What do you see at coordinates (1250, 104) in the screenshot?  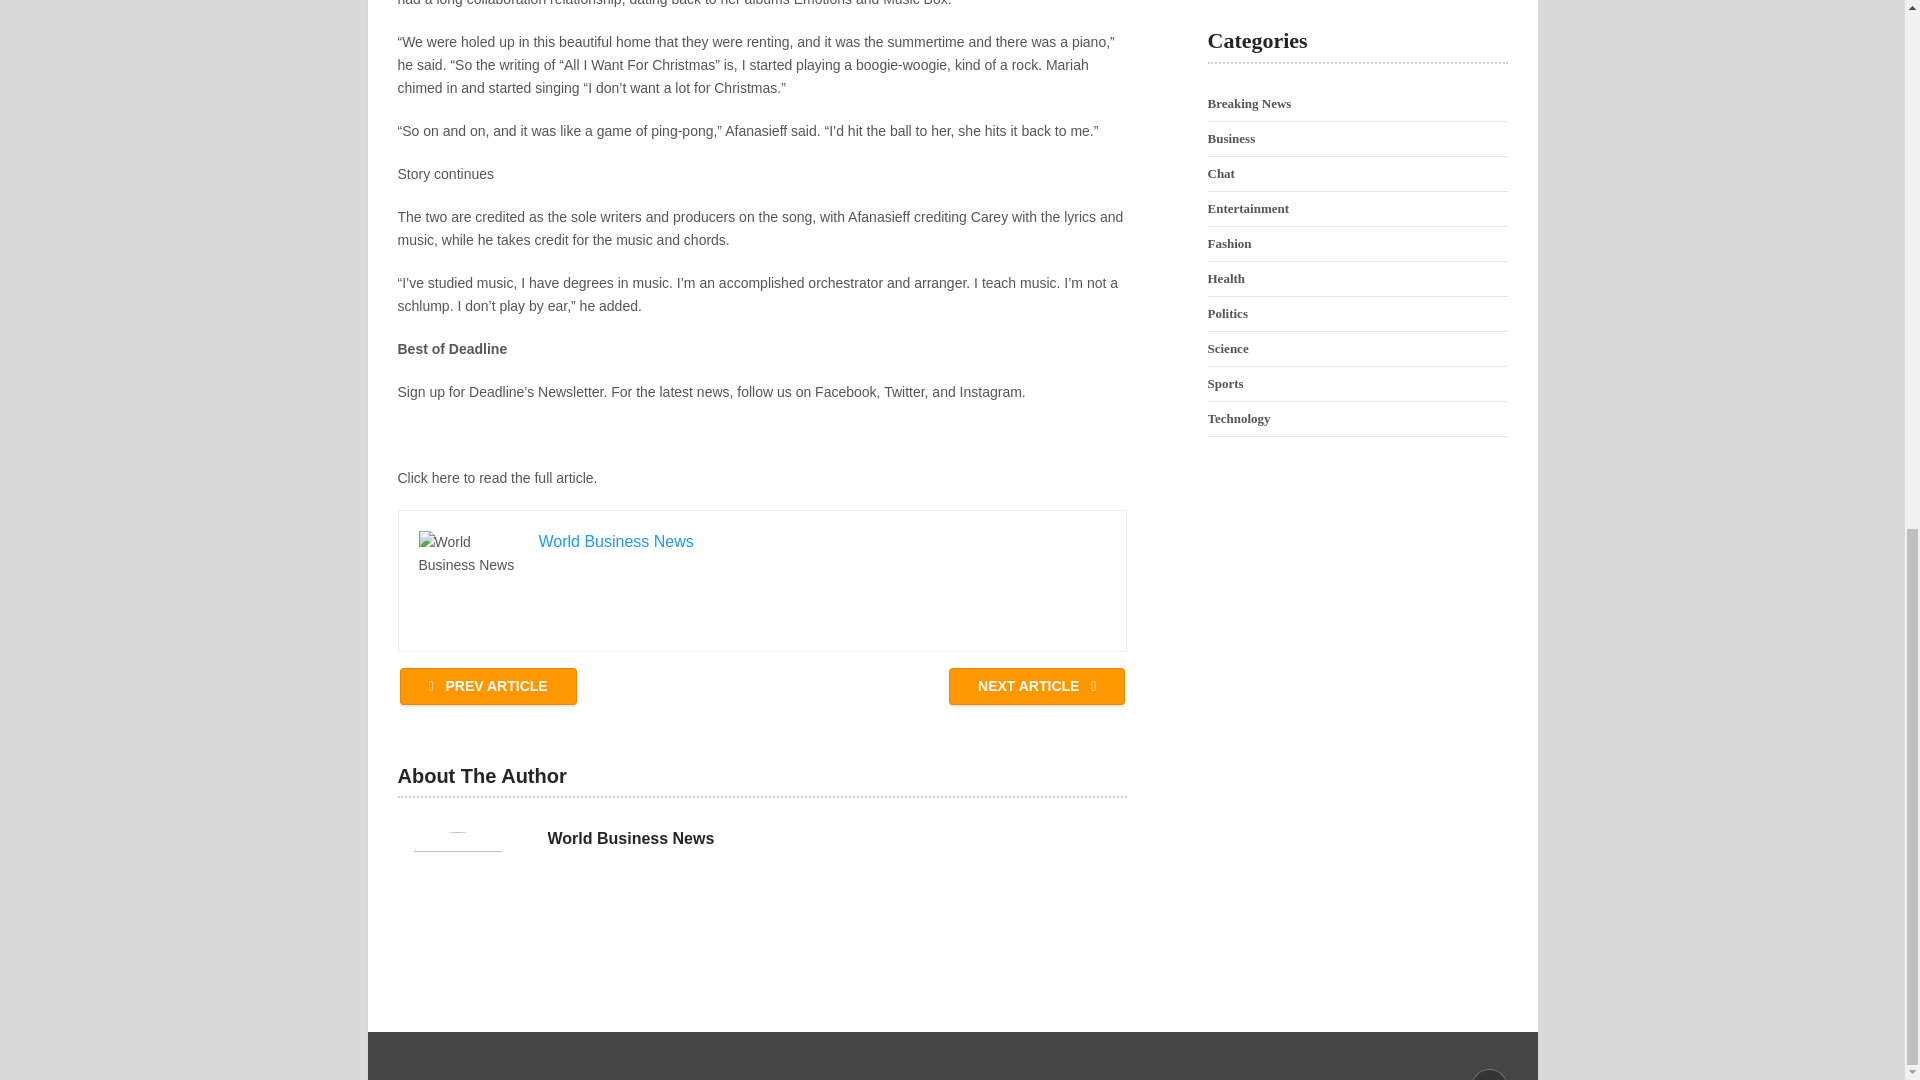 I see `Breaking News` at bounding box center [1250, 104].